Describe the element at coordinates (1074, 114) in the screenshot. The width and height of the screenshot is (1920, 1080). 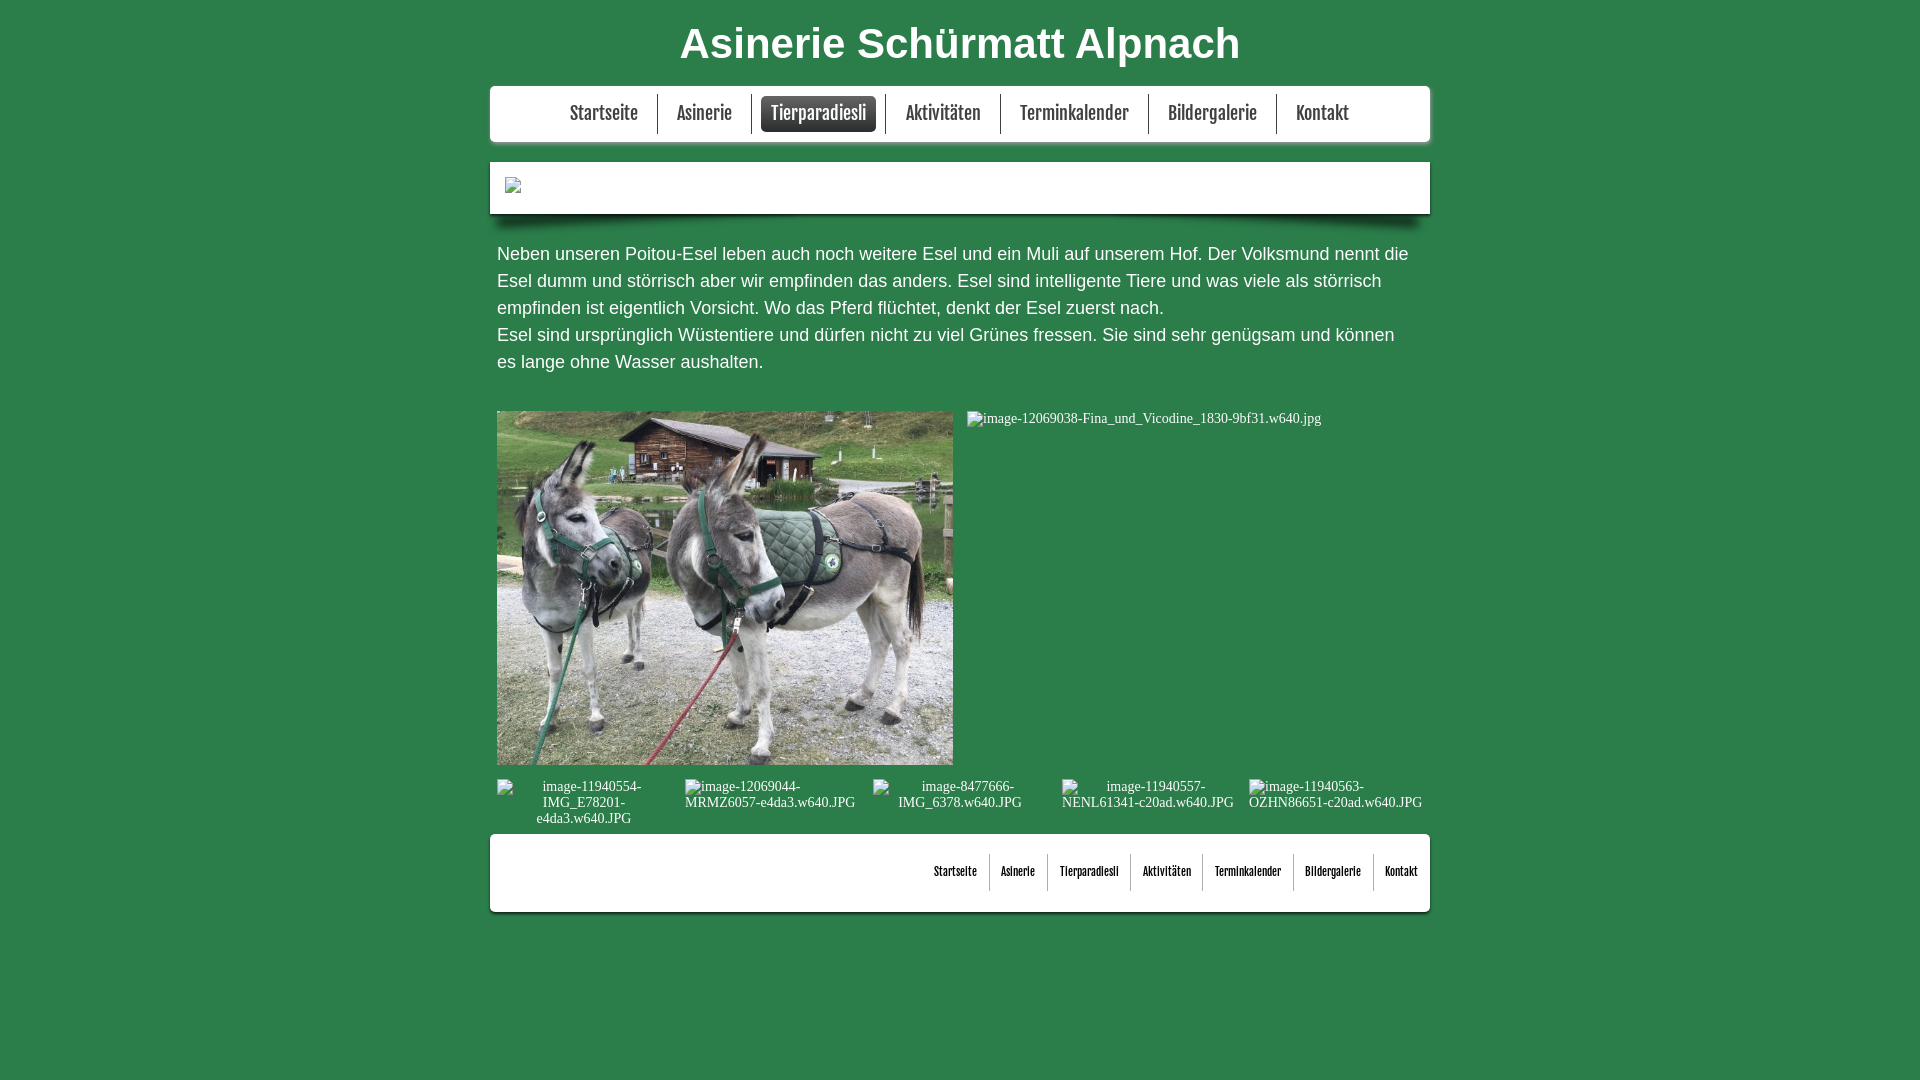
I see `Terminkalender` at that location.